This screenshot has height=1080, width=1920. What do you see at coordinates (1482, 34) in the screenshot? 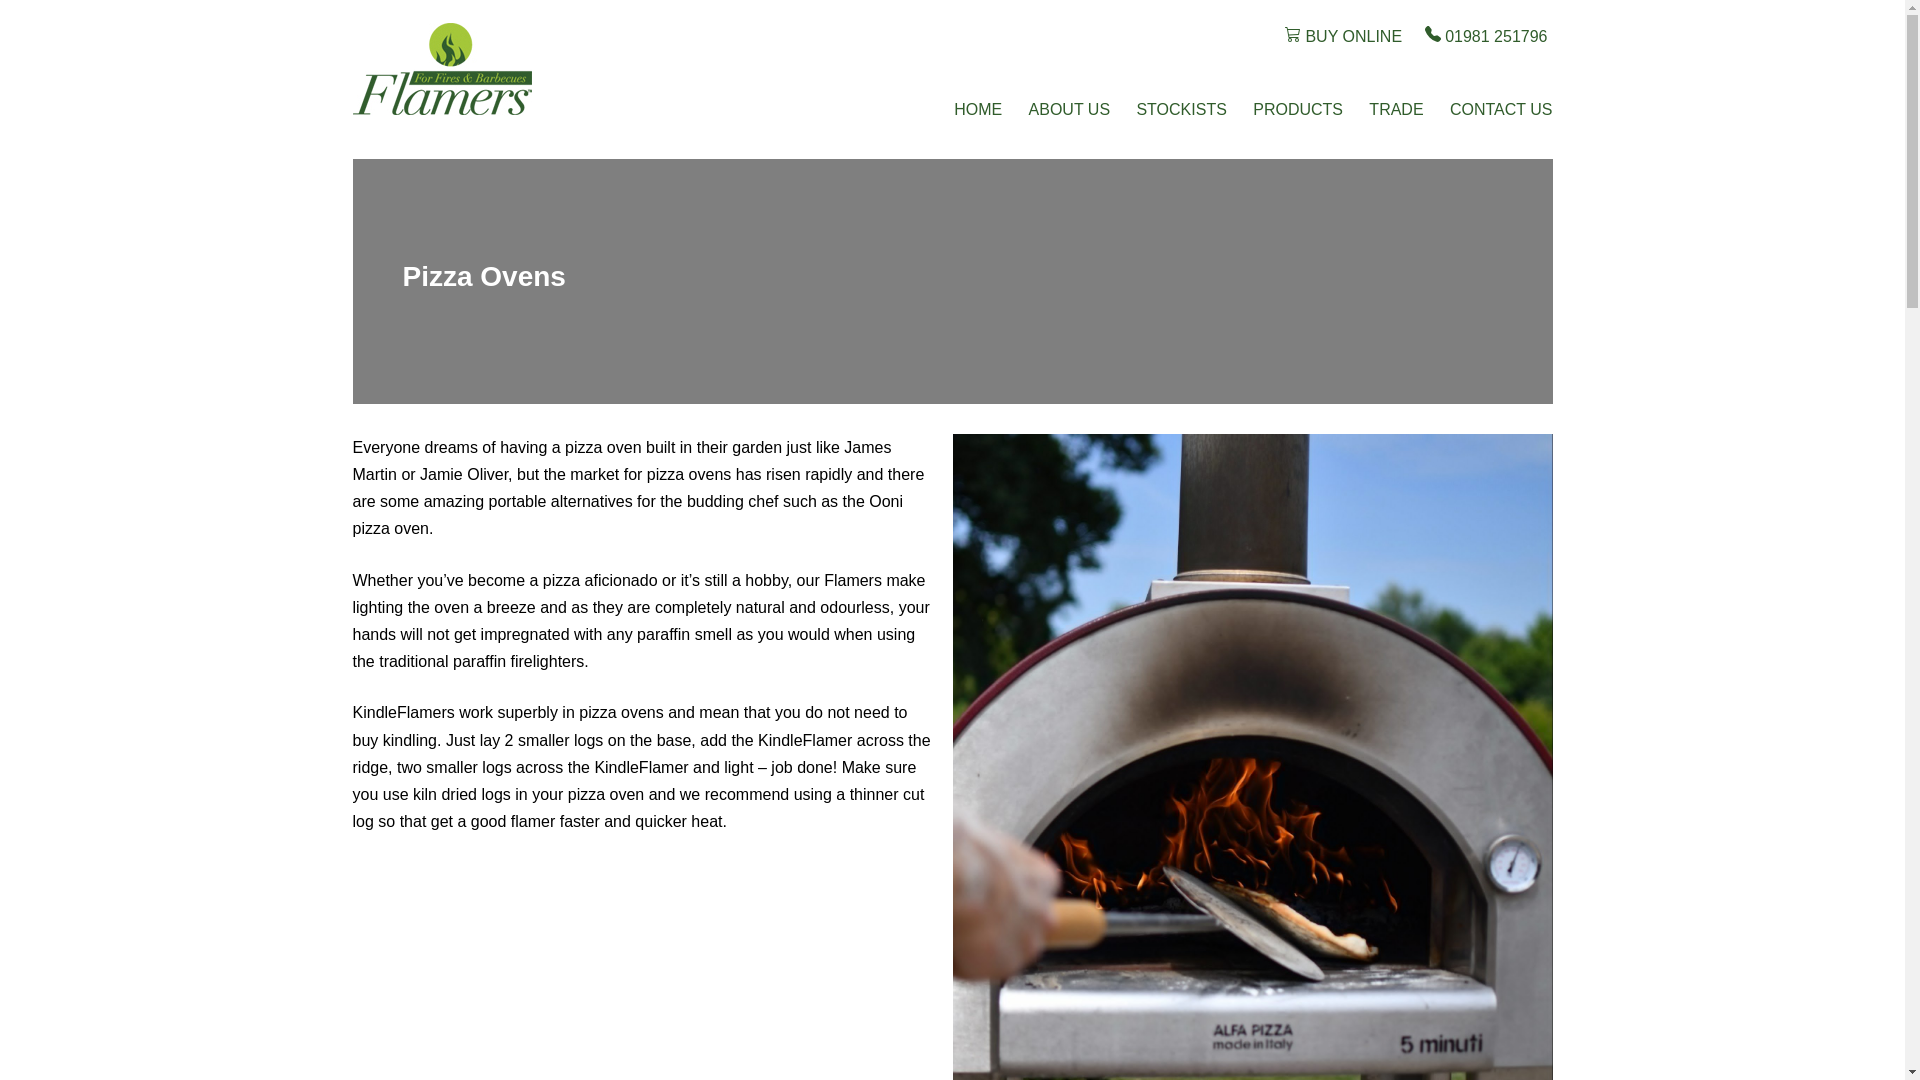
I see `01981 251796` at bounding box center [1482, 34].